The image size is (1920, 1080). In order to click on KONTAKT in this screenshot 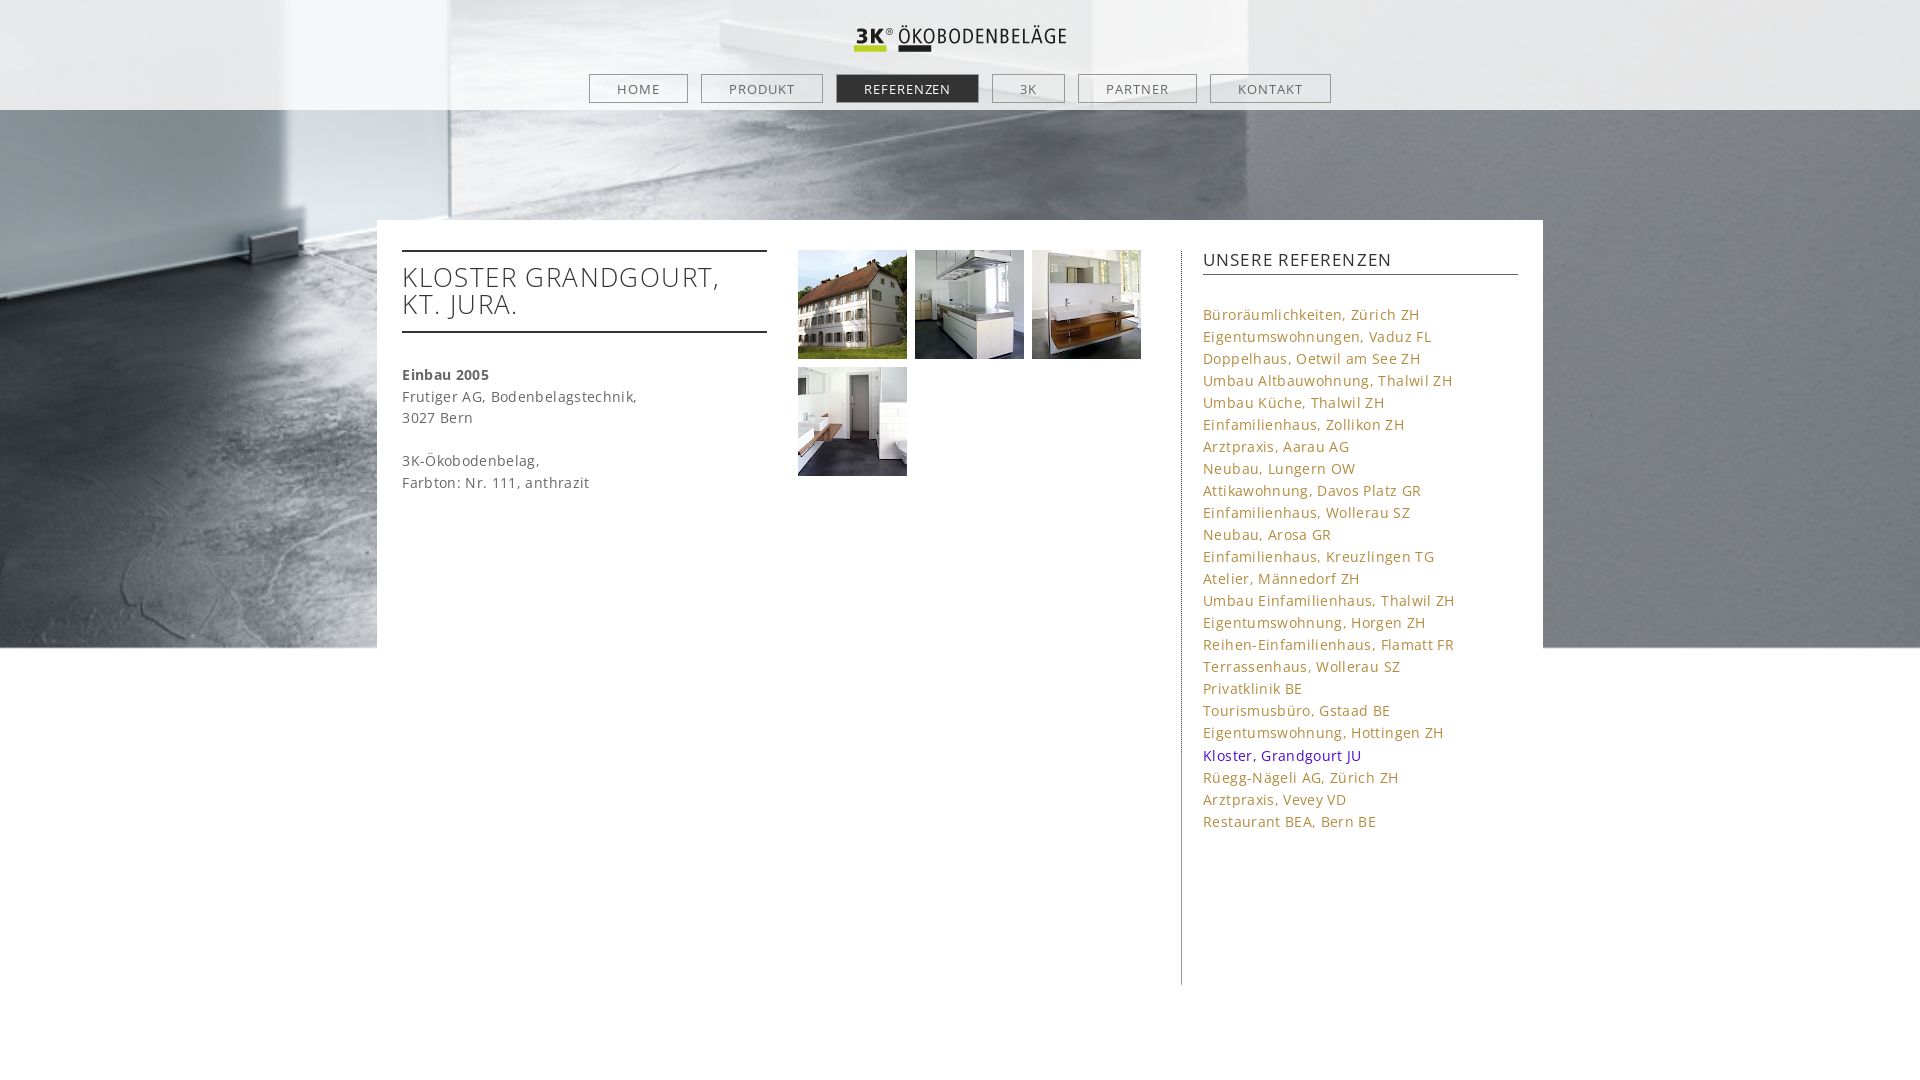, I will do `click(1270, 88)`.